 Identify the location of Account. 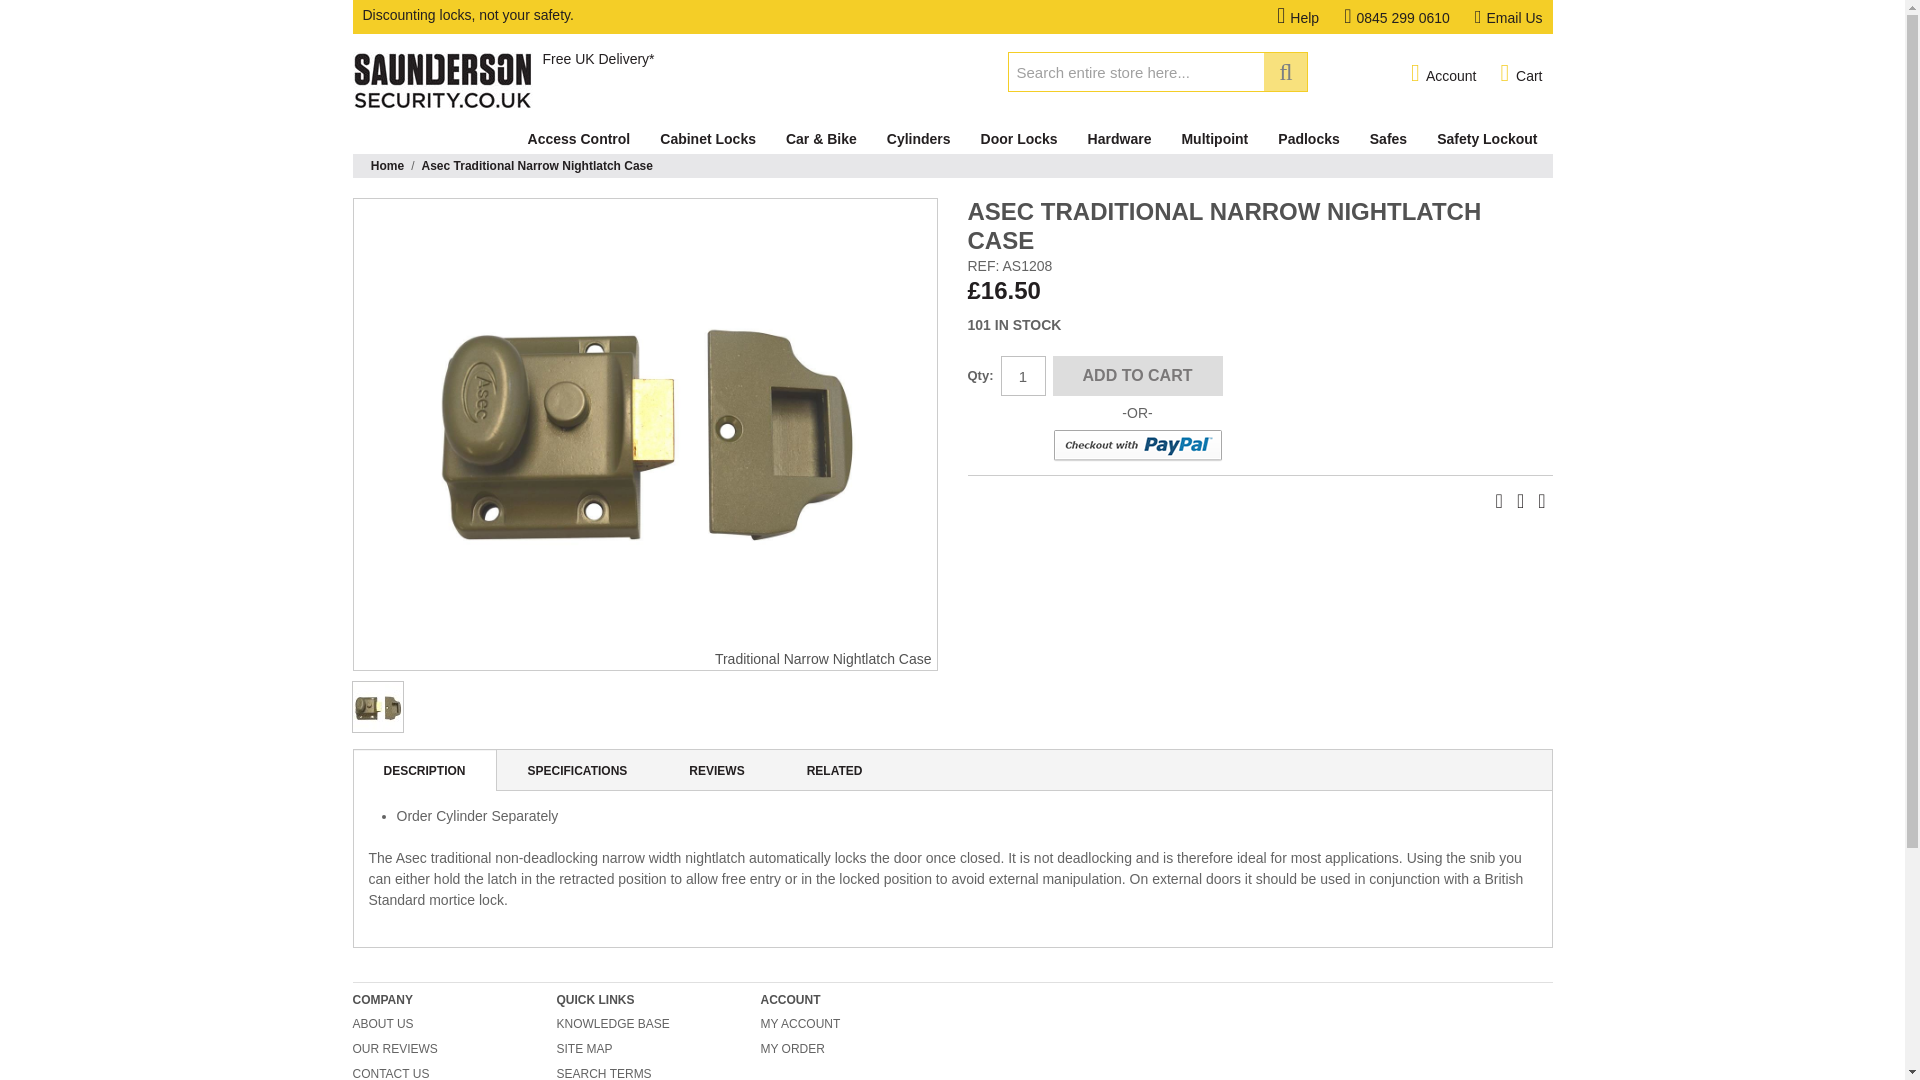
(1444, 74).